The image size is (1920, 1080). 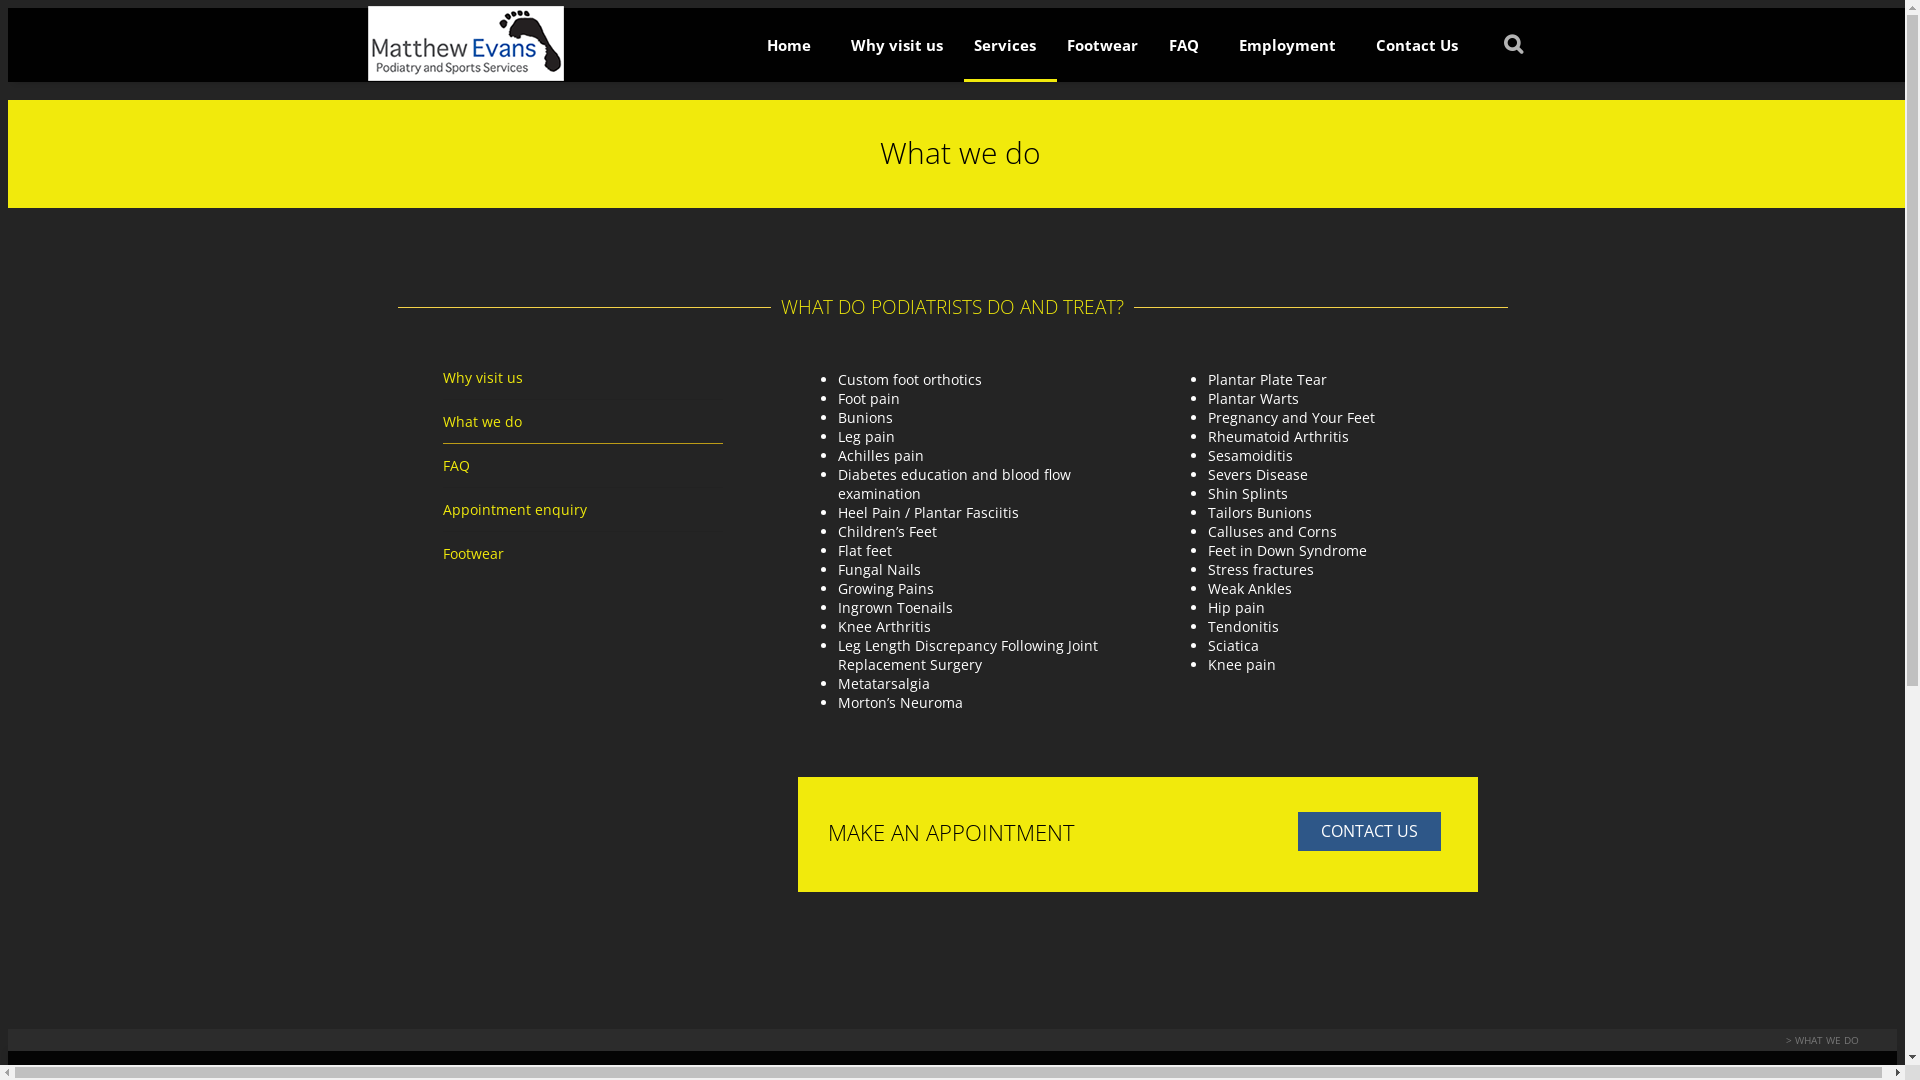 What do you see at coordinates (482, 378) in the screenshot?
I see `Why visit us` at bounding box center [482, 378].